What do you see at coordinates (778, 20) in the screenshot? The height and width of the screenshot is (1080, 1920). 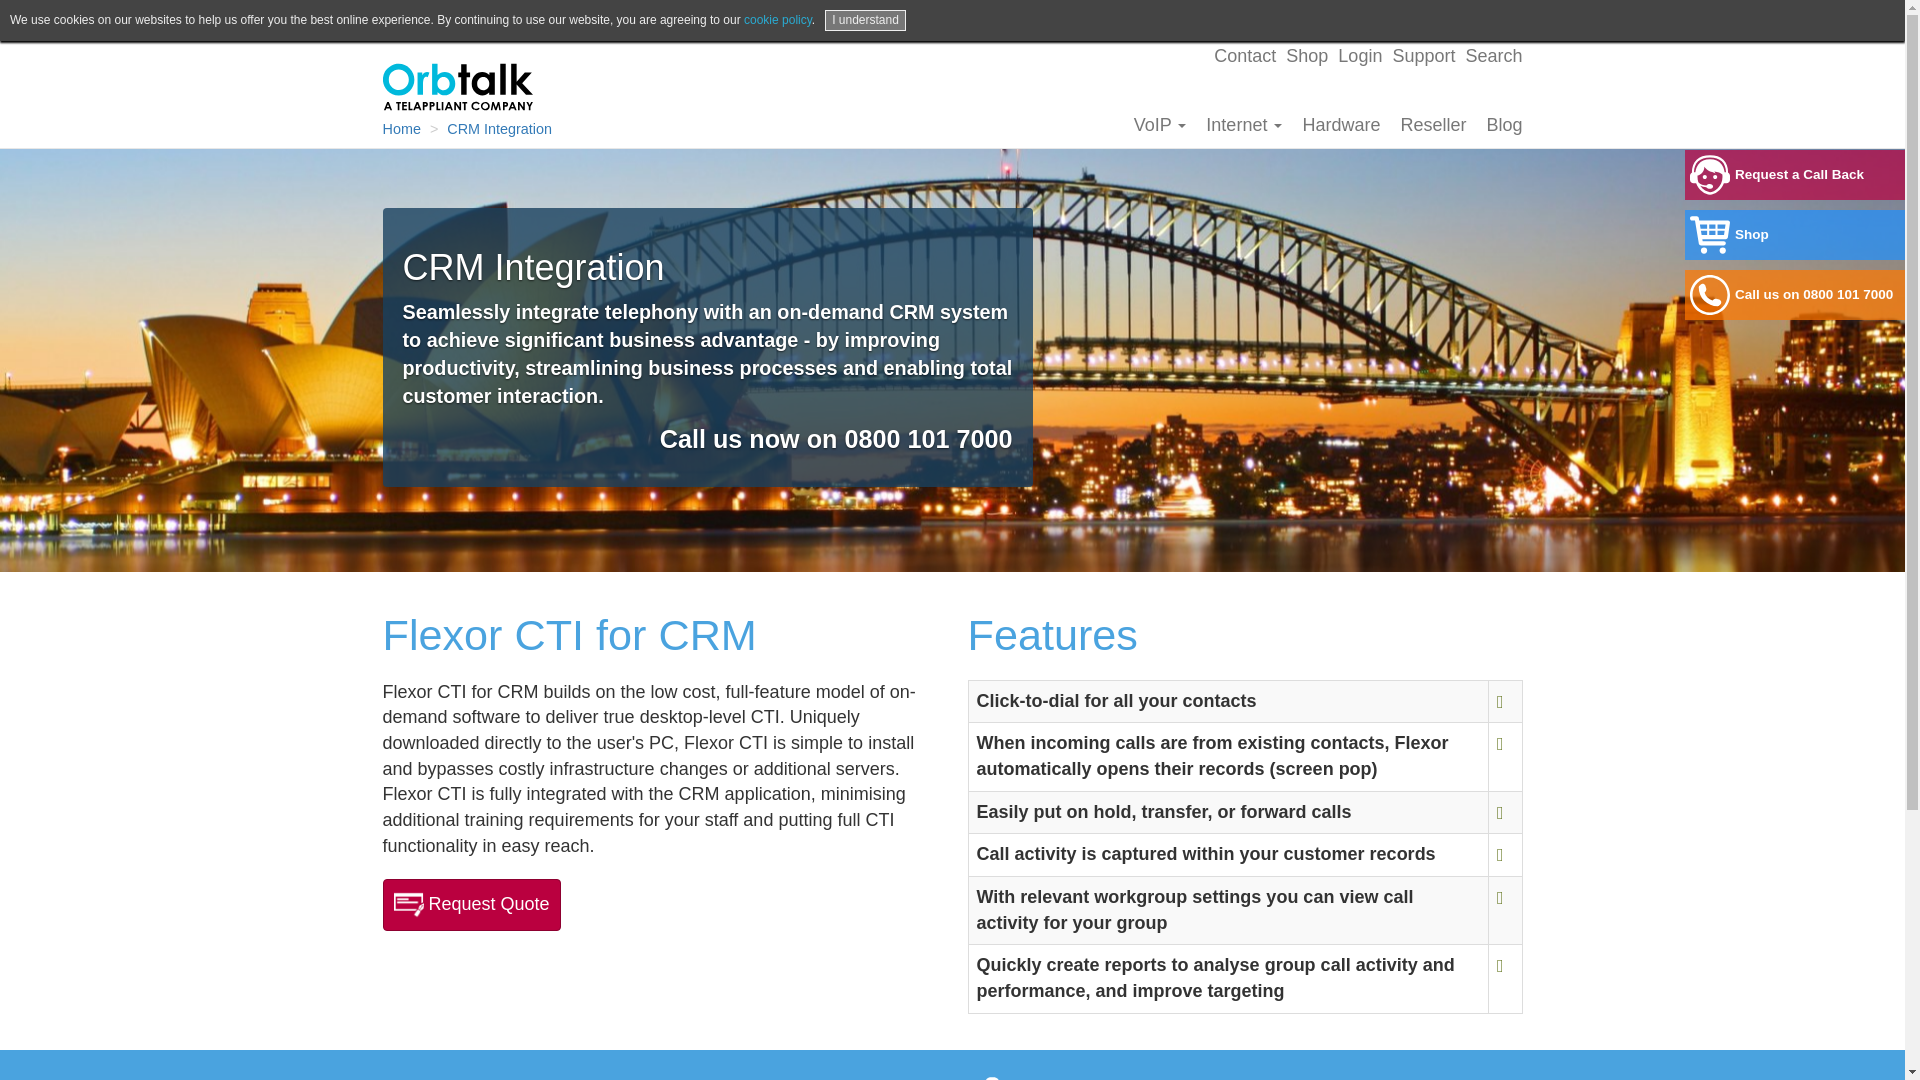 I see `cookie policy` at bounding box center [778, 20].